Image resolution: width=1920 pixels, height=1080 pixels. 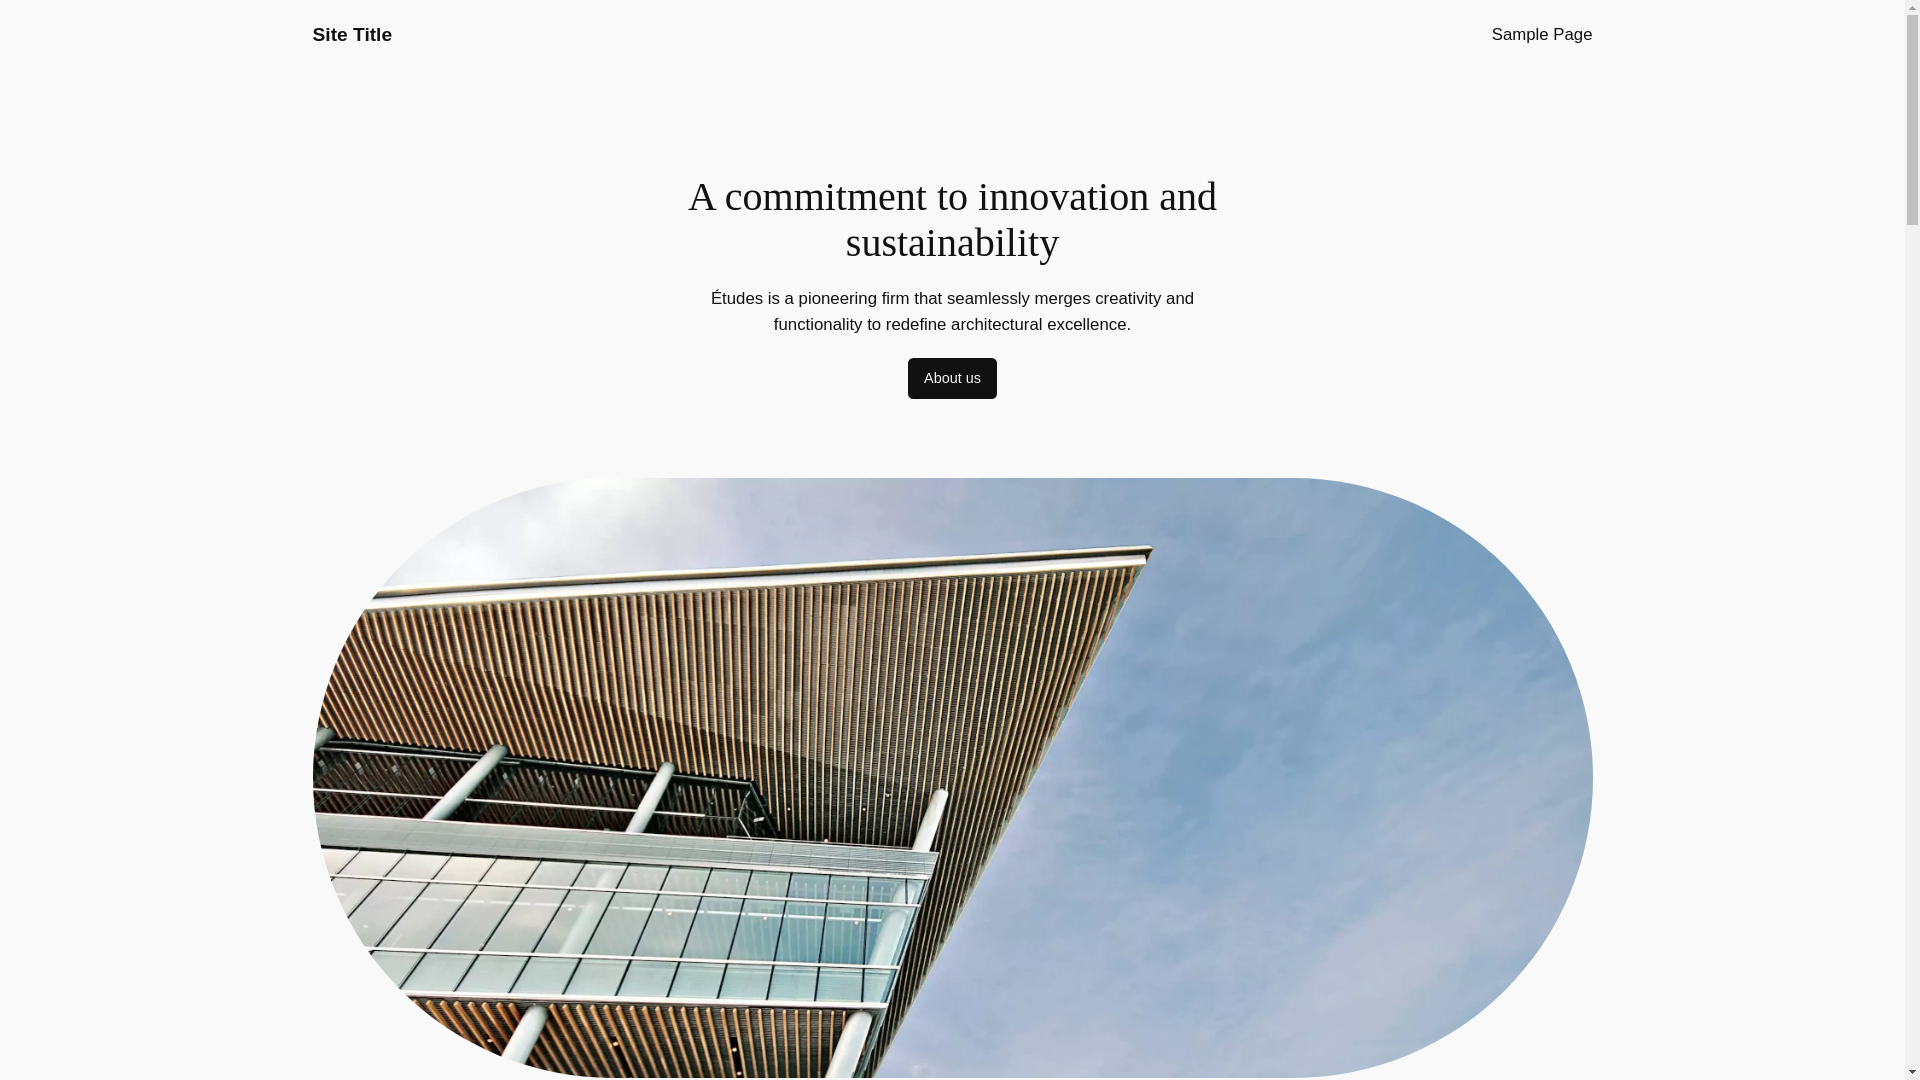 What do you see at coordinates (351, 34) in the screenshot?
I see `Site Title` at bounding box center [351, 34].